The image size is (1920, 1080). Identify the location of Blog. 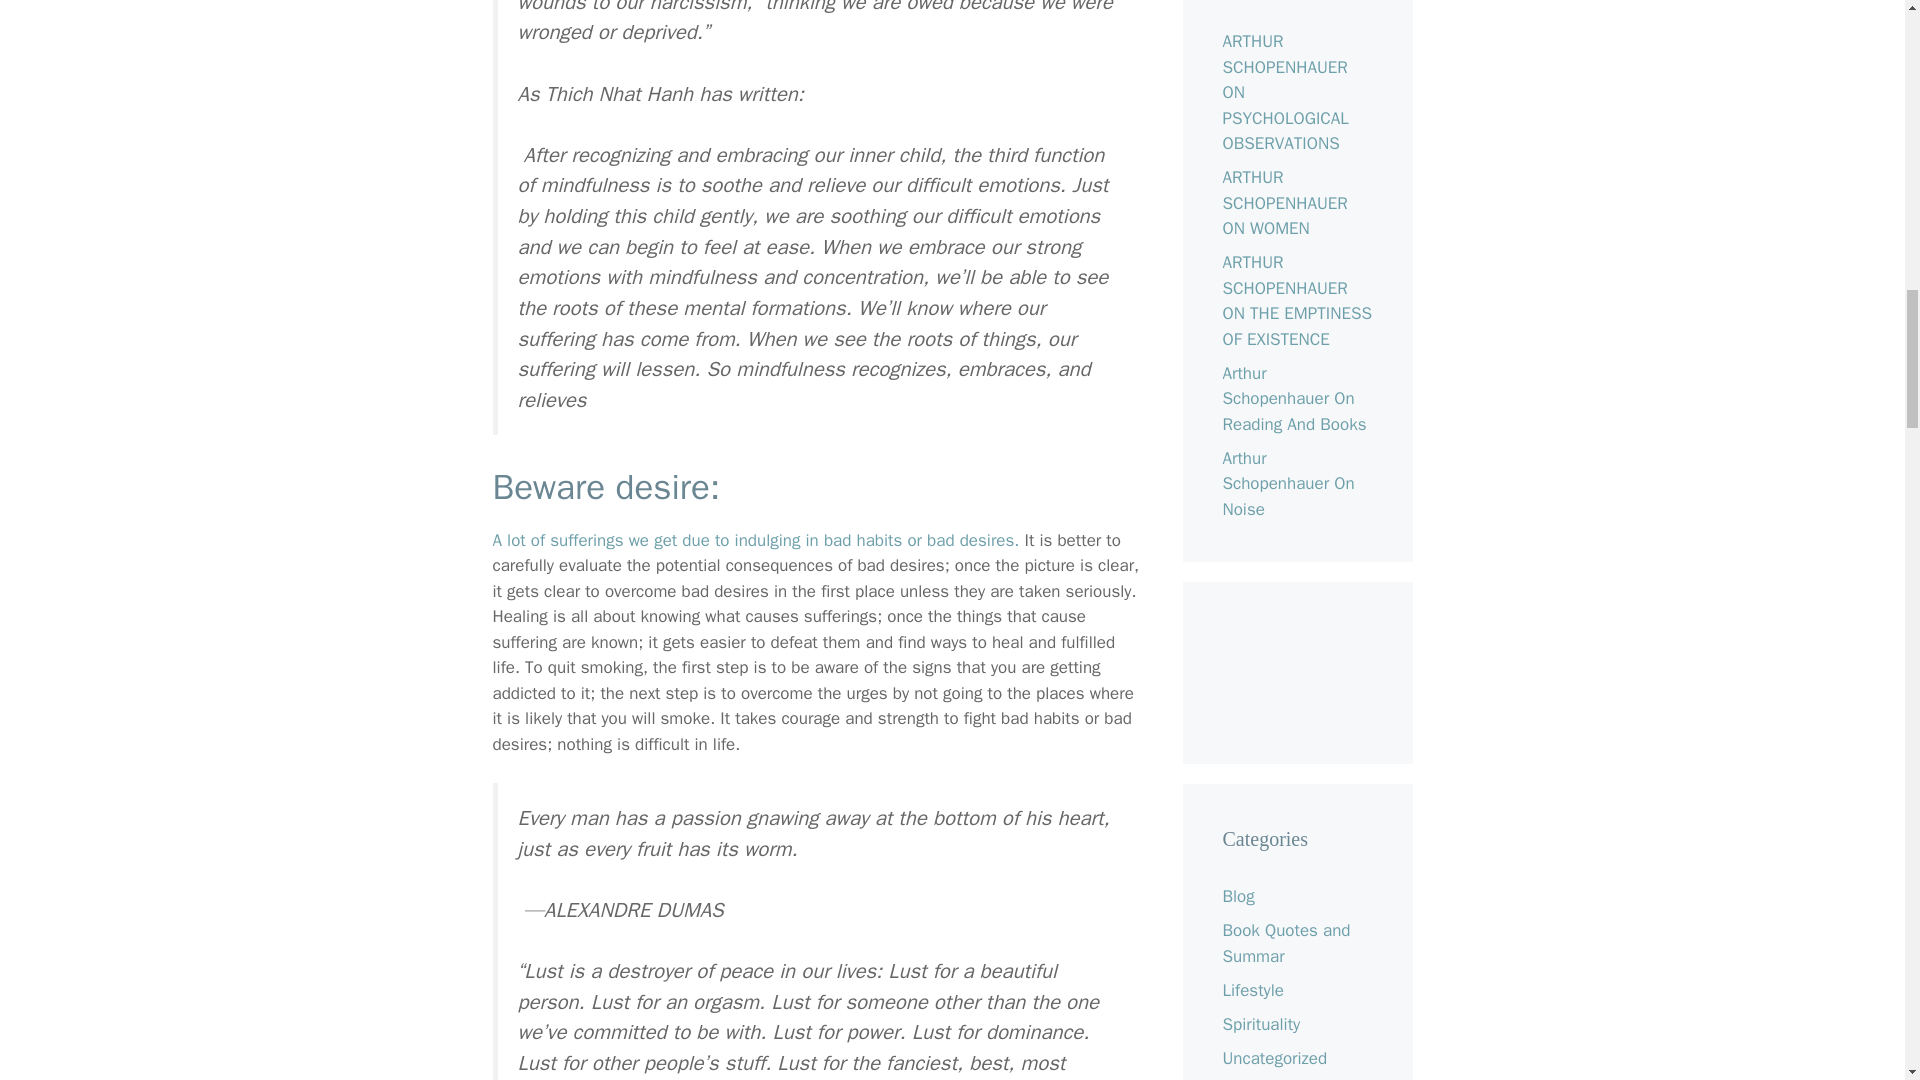
(1237, 896).